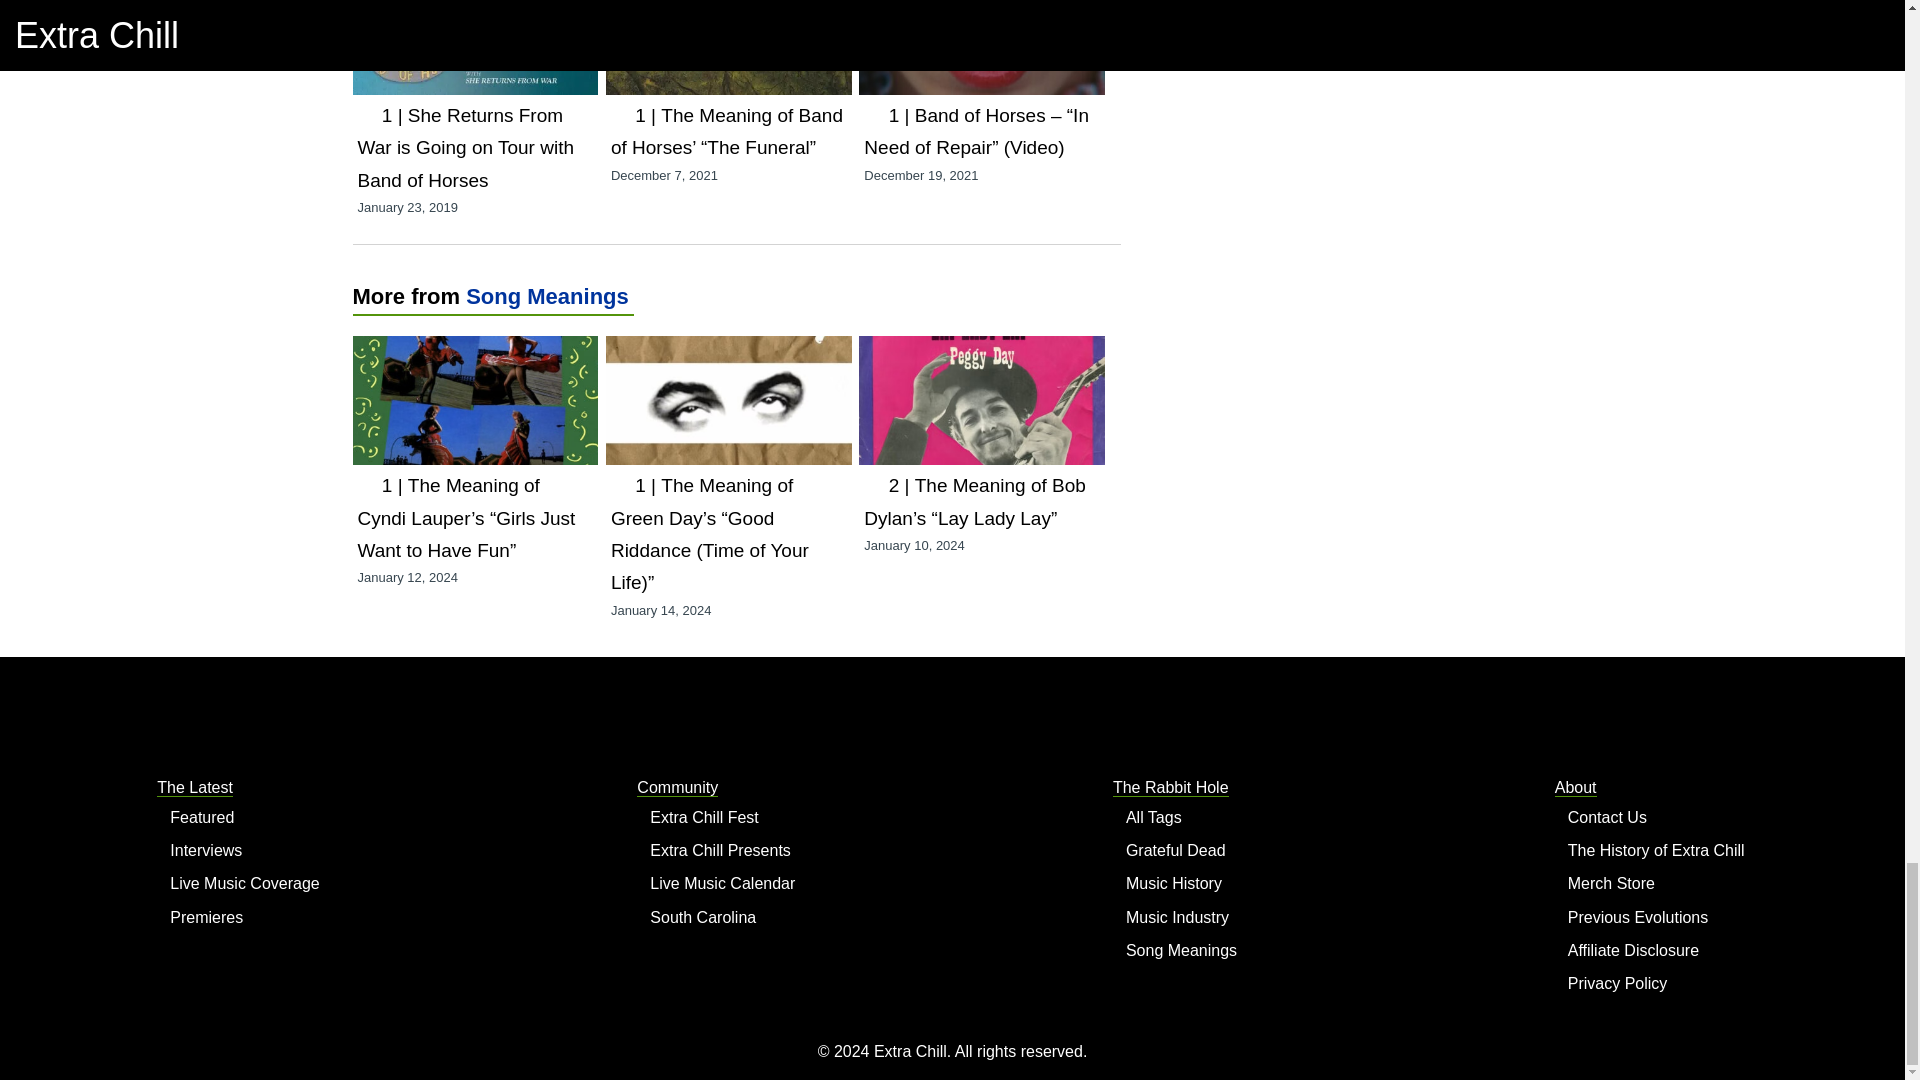 The image size is (1920, 1080). Describe the element at coordinates (548, 296) in the screenshot. I see `Song Meanings` at that location.